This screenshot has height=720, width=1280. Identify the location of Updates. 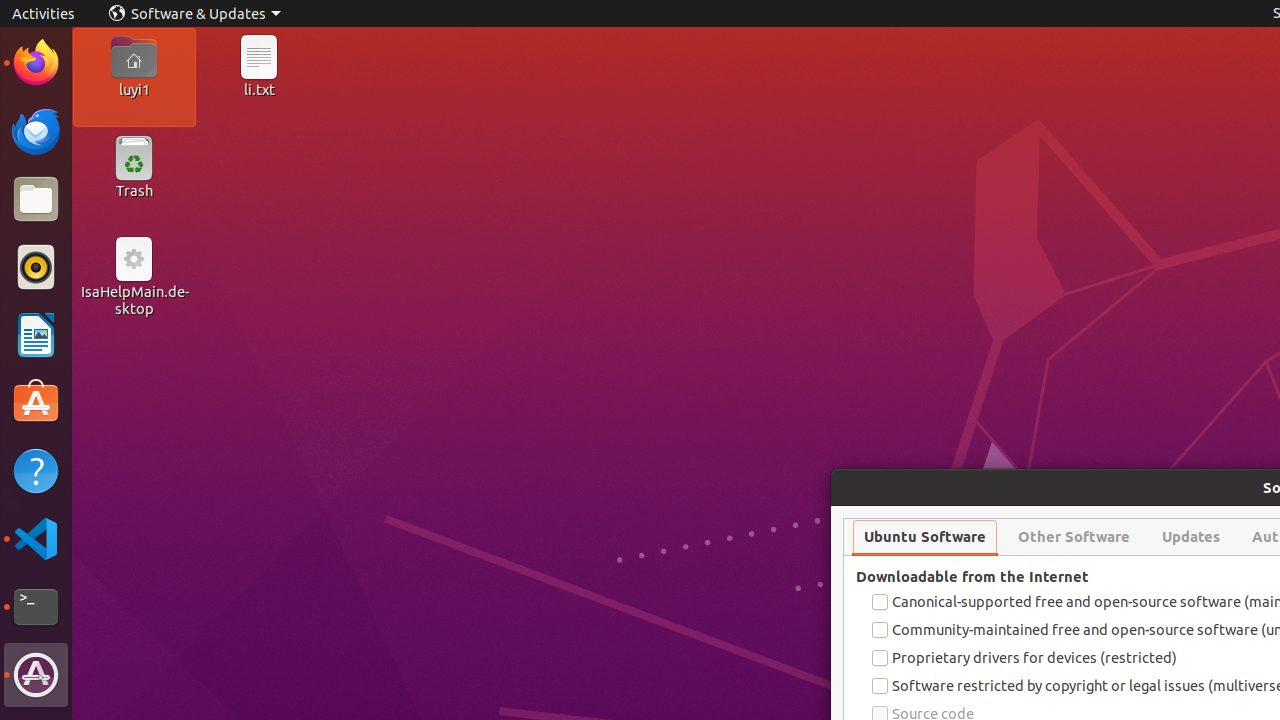
(1191, 537).